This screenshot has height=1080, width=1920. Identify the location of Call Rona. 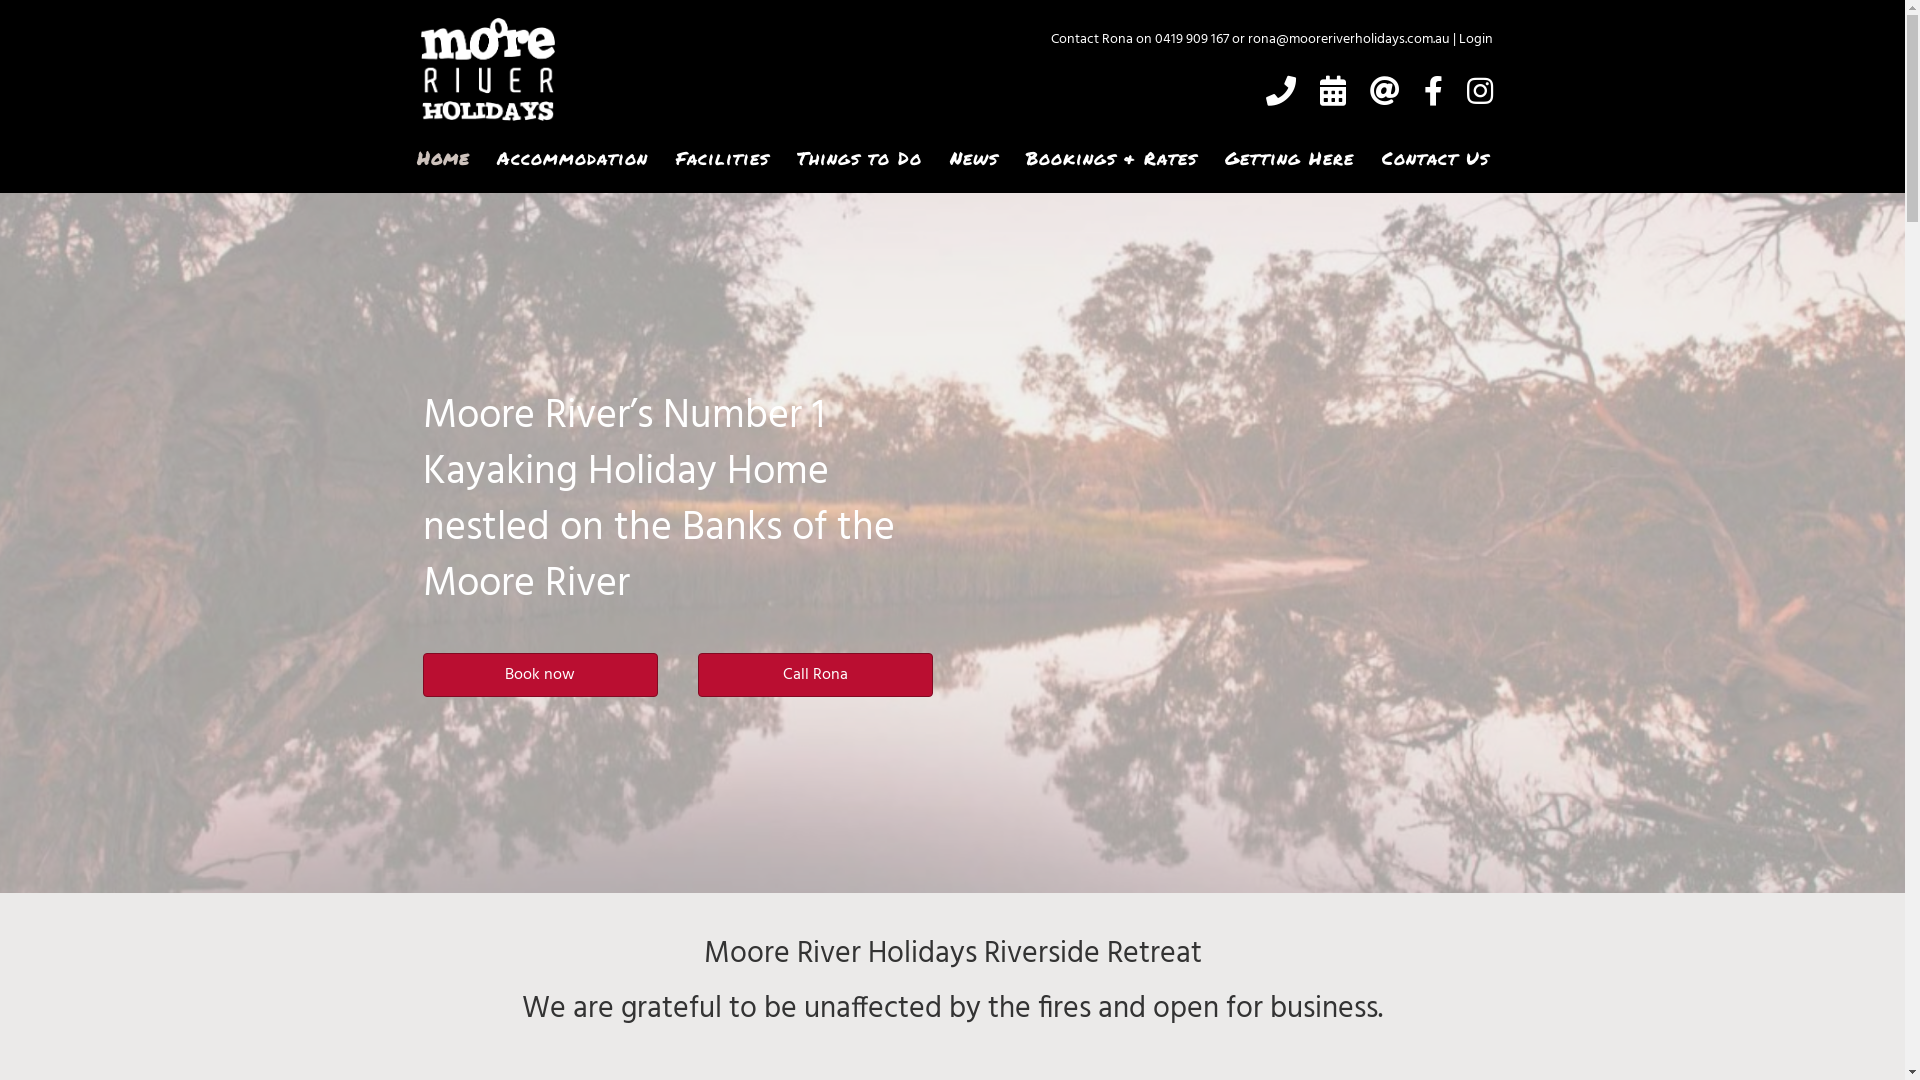
(816, 675).